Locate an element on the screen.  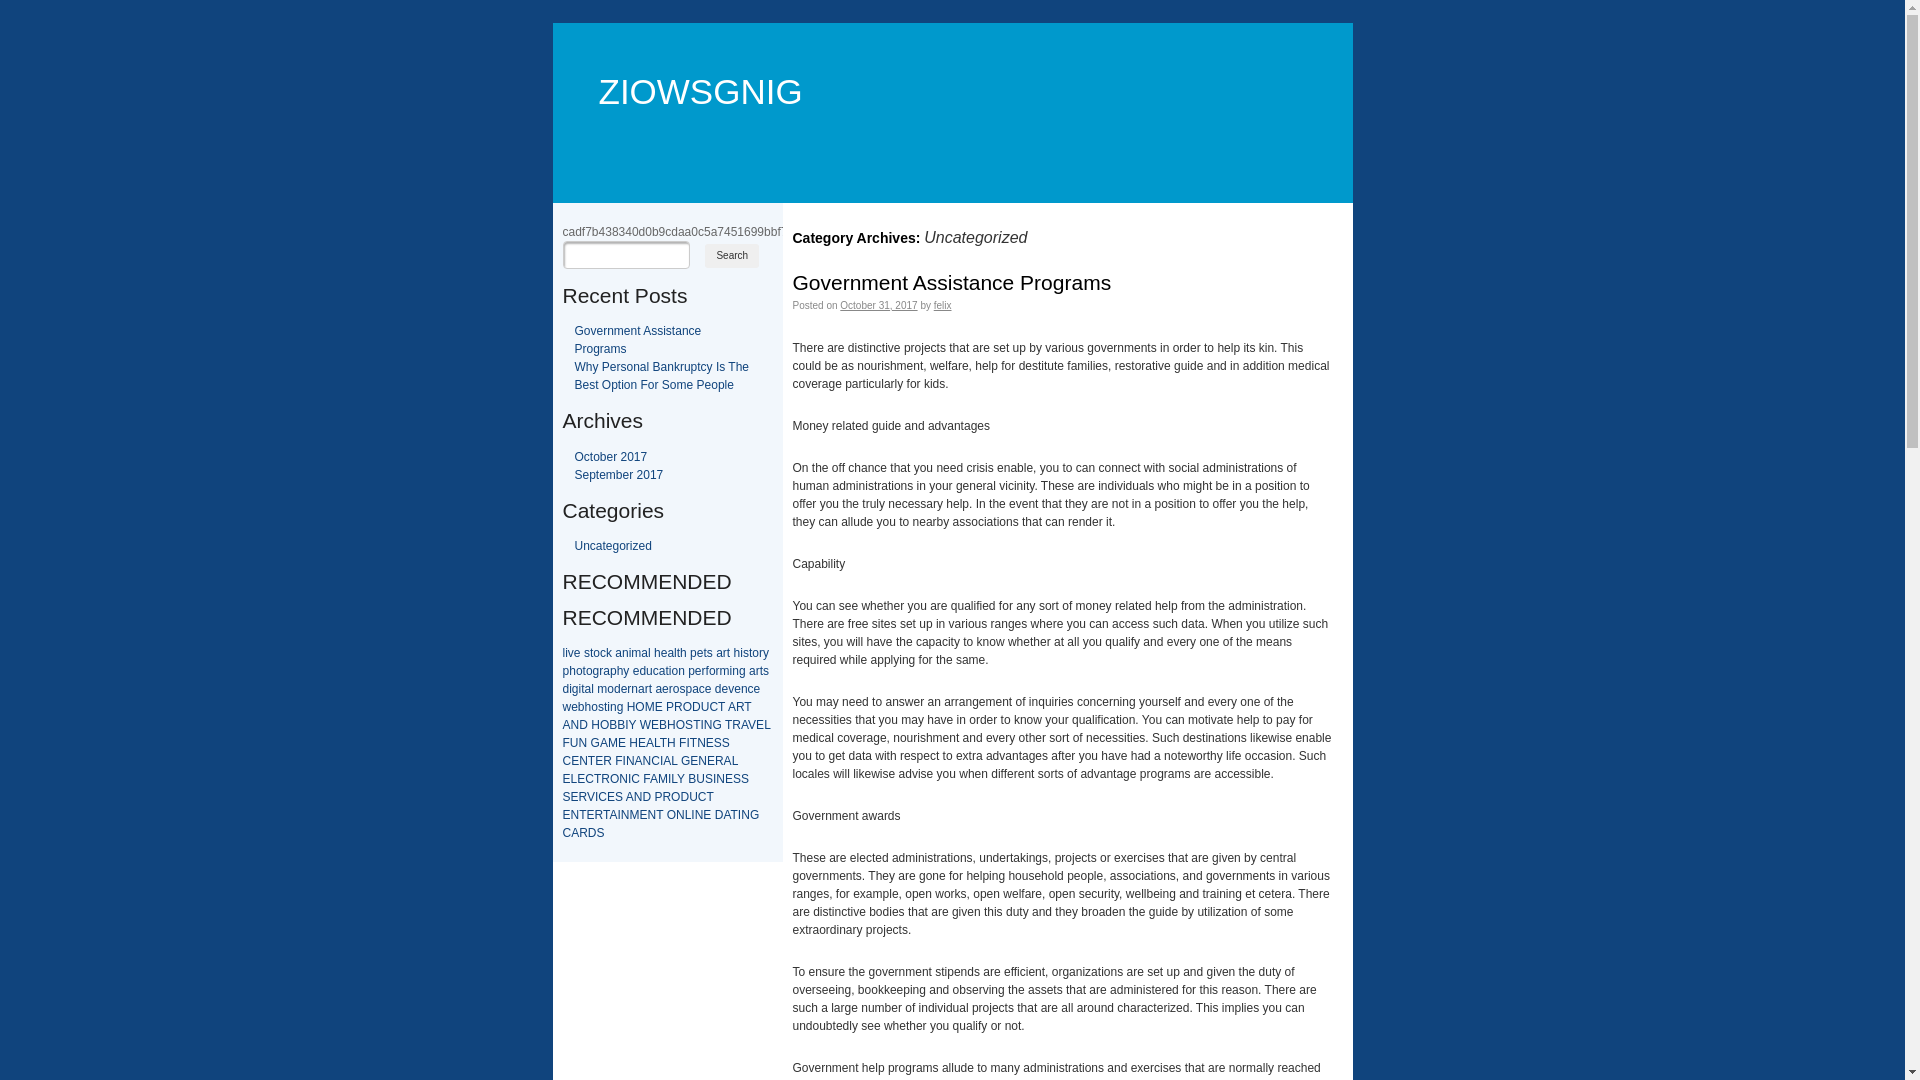
p is located at coordinates (692, 671).